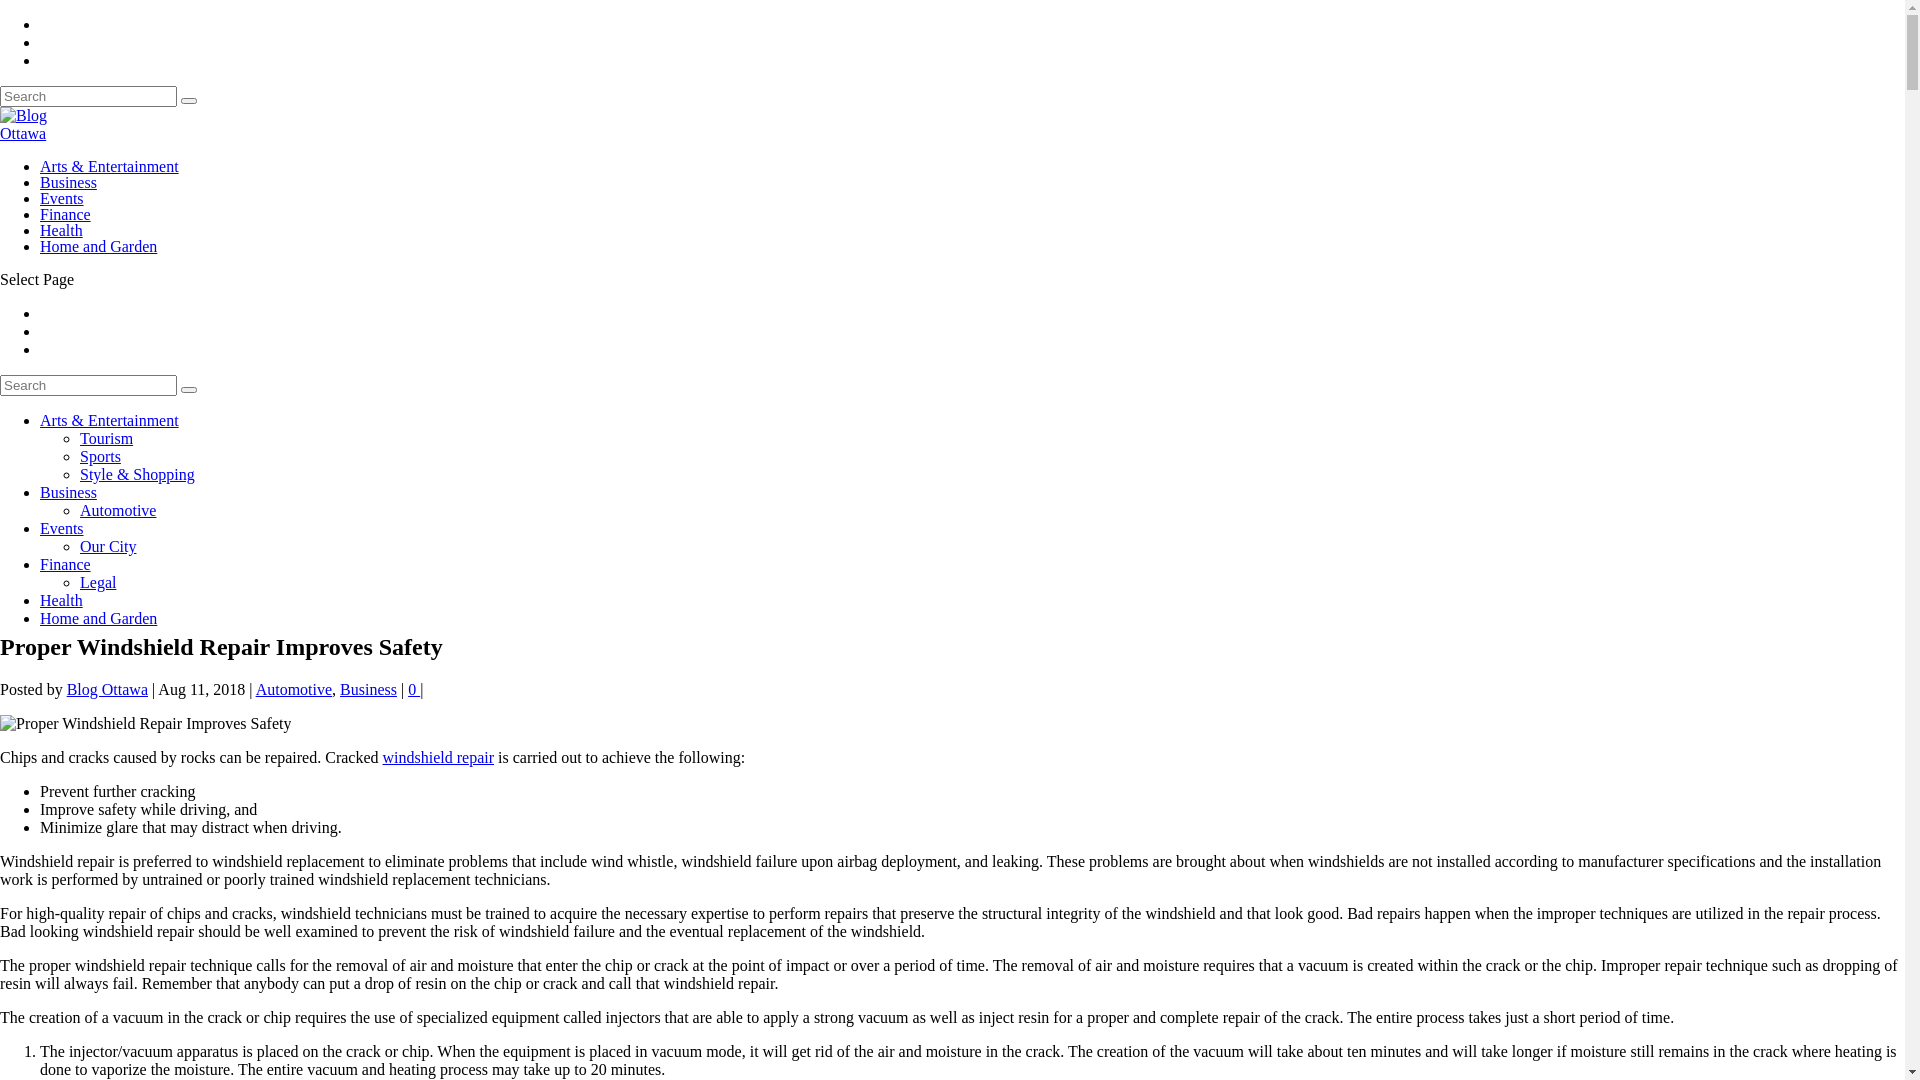  I want to click on Home and Garden, so click(98, 246).